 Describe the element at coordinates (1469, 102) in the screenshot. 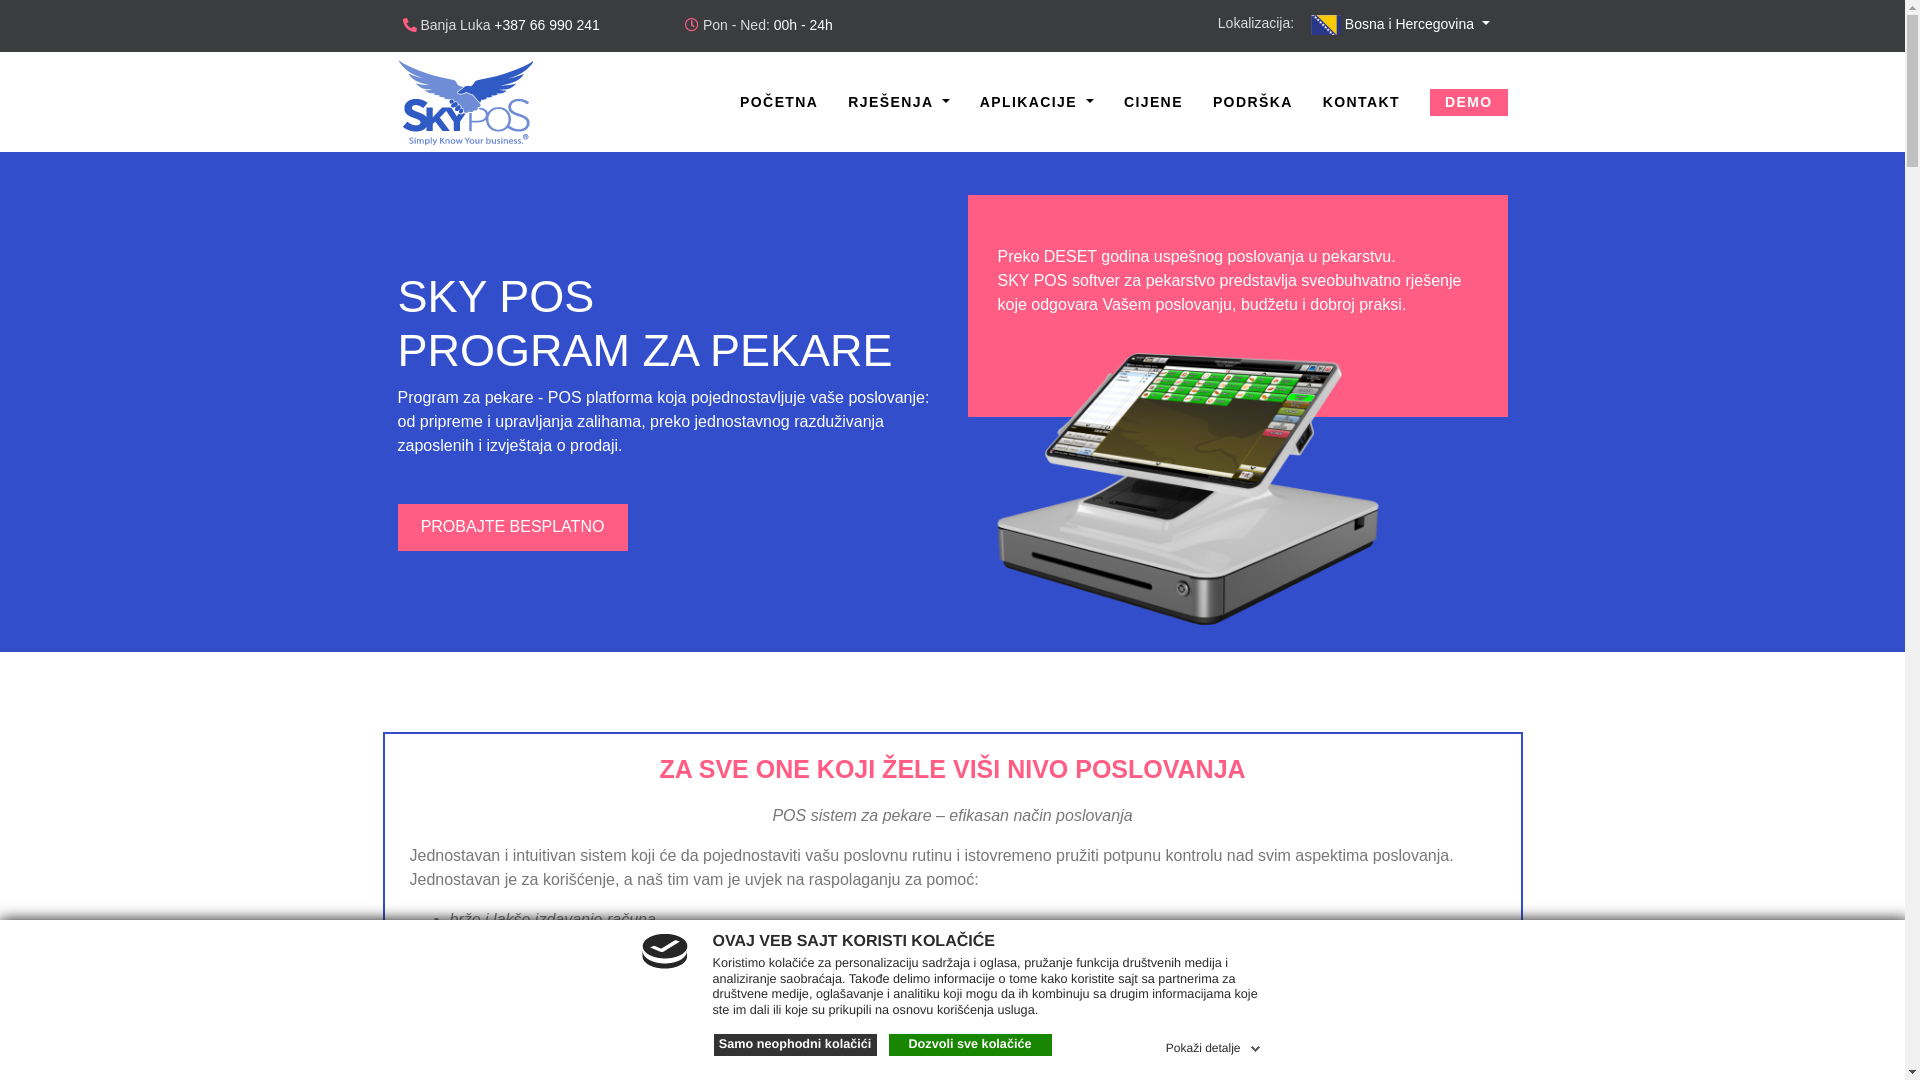

I see `DEMO` at that location.